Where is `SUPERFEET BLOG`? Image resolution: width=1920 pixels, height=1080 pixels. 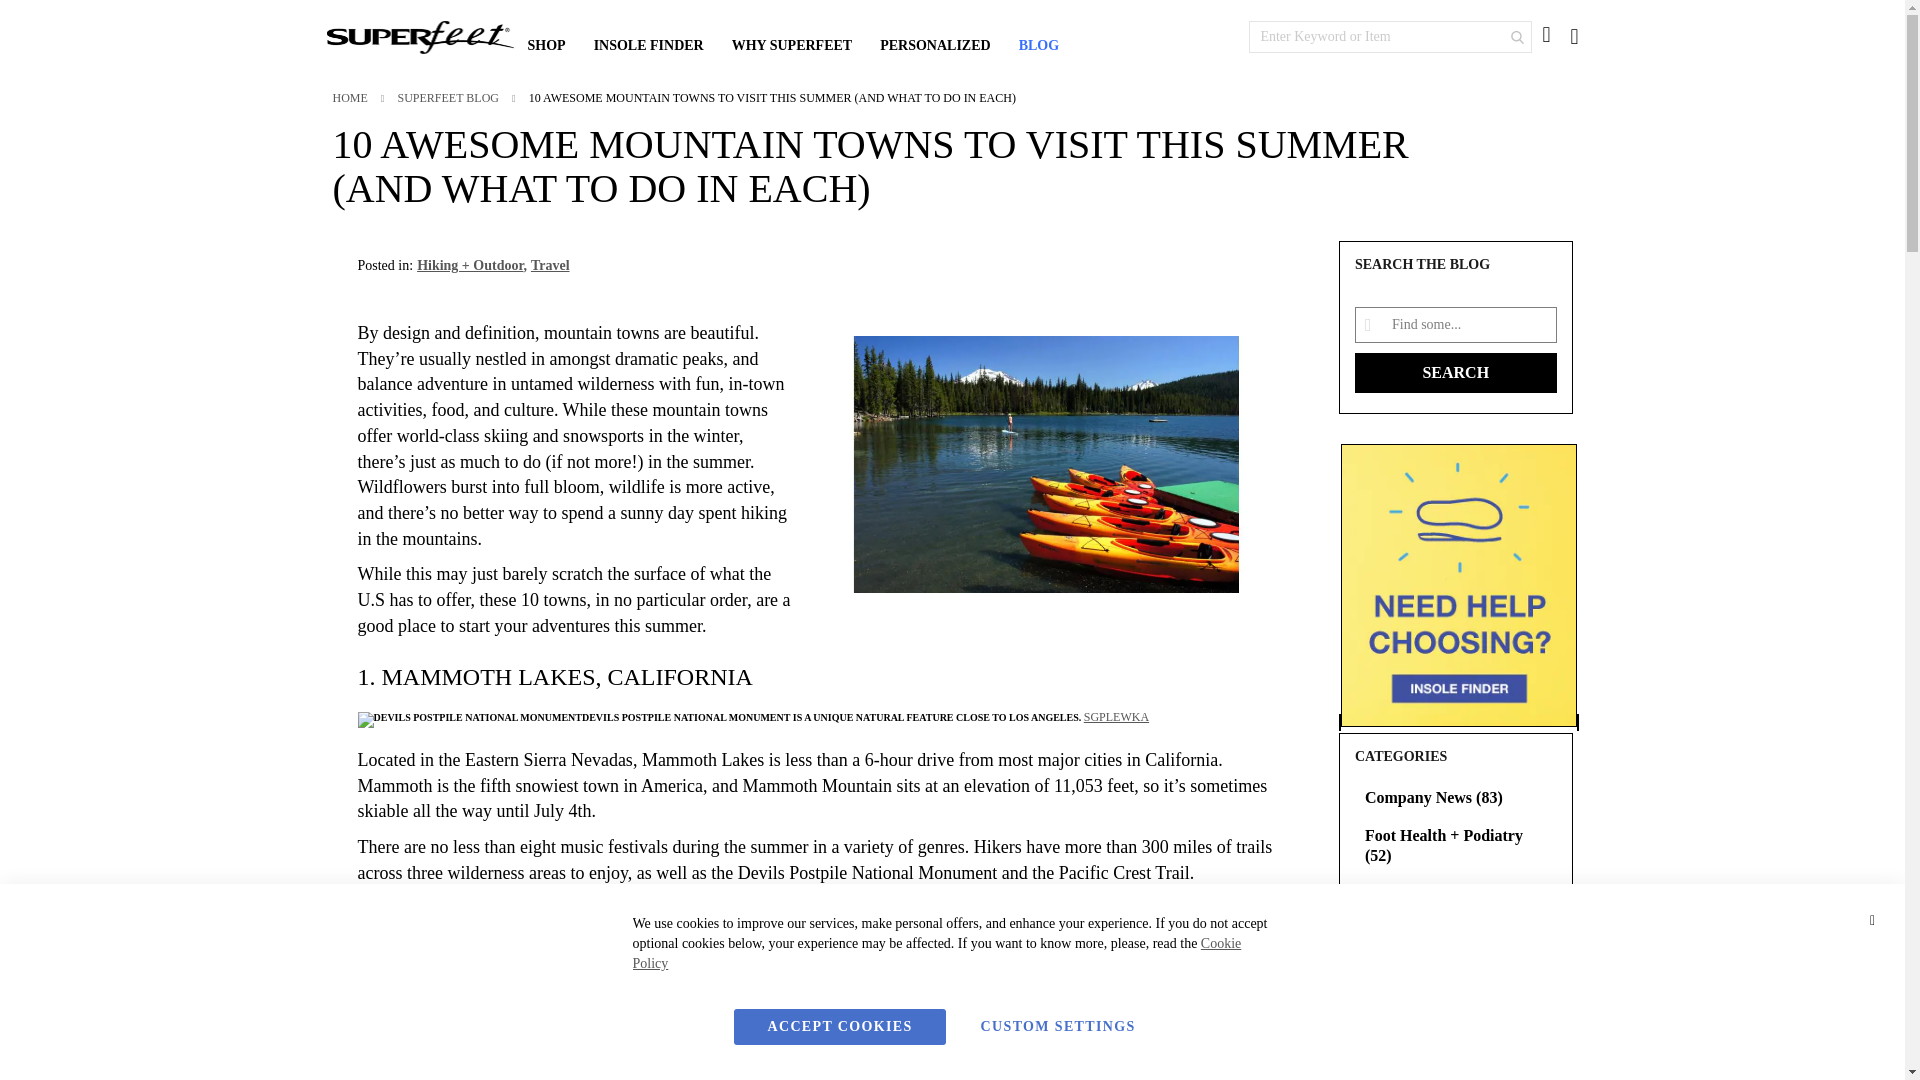 SUPERFEET BLOG is located at coordinates (449, 97).